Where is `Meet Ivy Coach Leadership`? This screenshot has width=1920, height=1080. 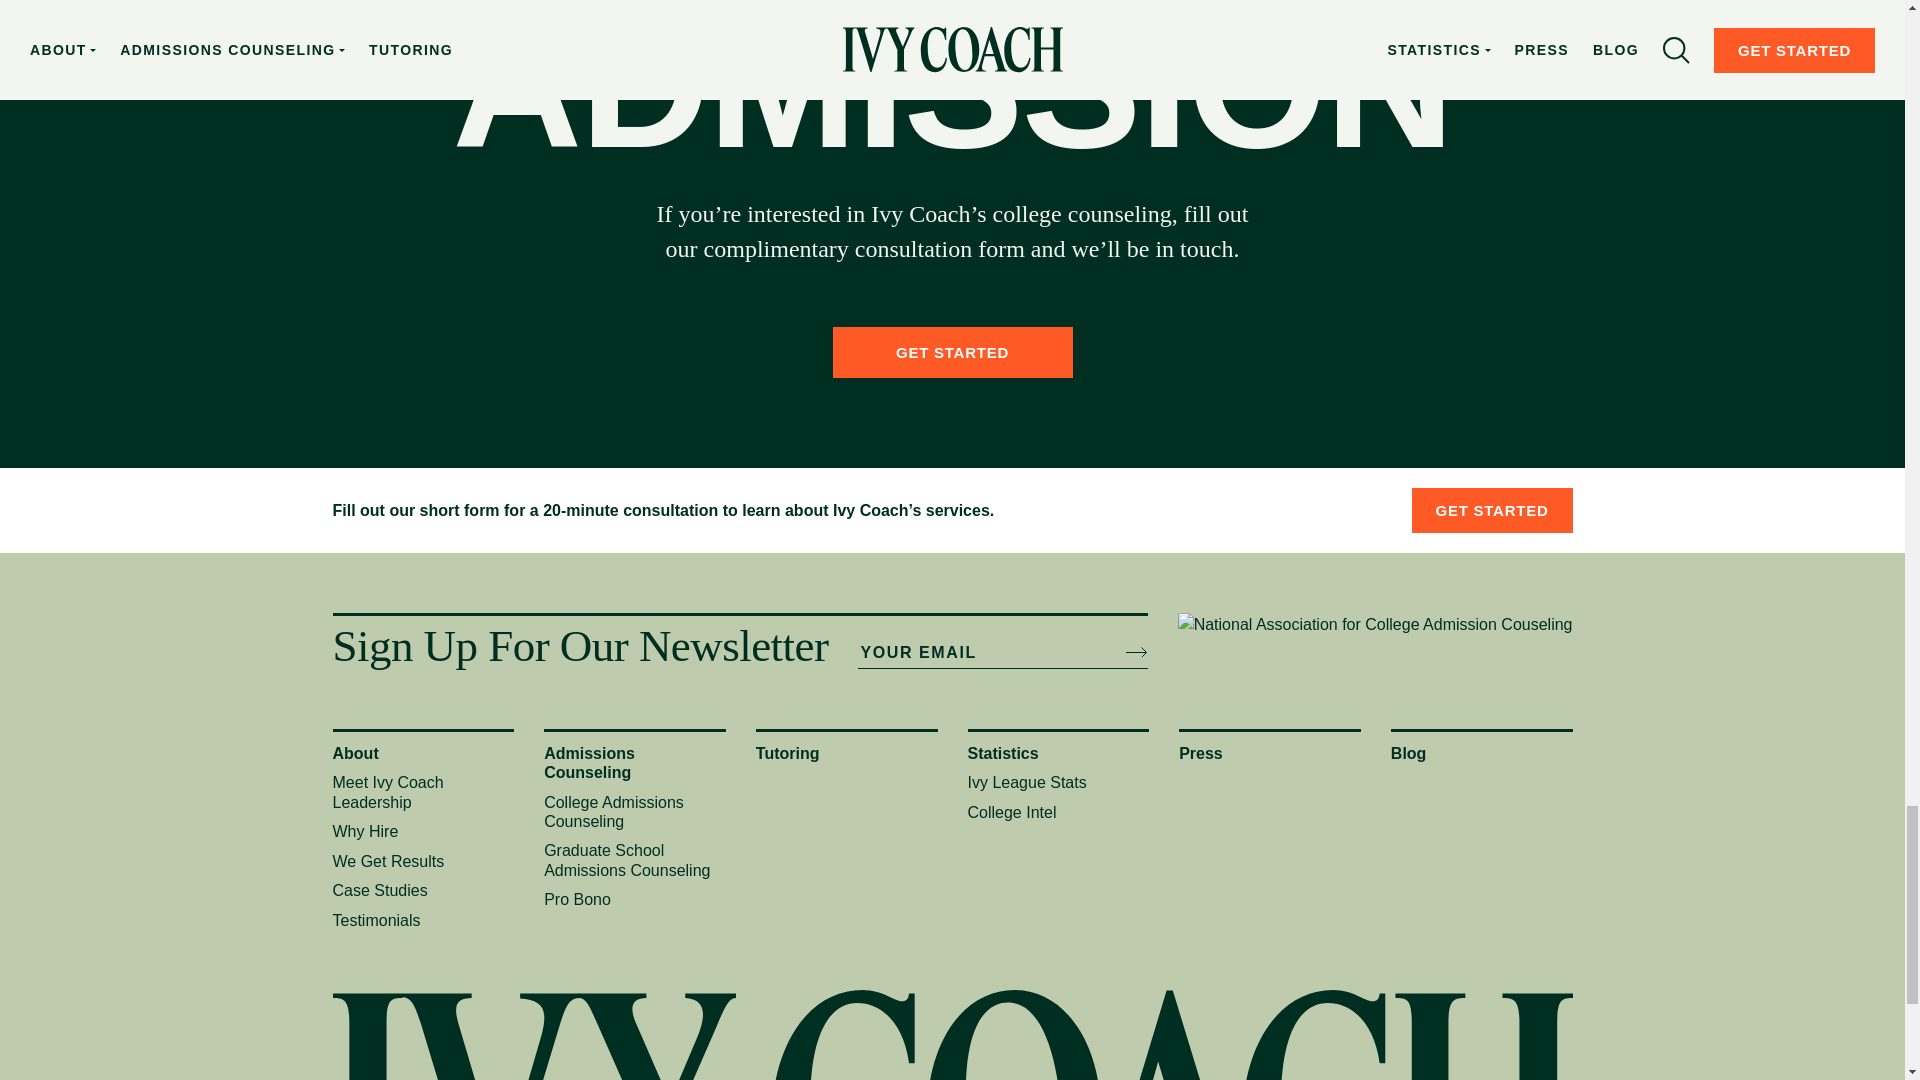
Meet Ivy Coach Leadership is located at coordinates (388, 792).